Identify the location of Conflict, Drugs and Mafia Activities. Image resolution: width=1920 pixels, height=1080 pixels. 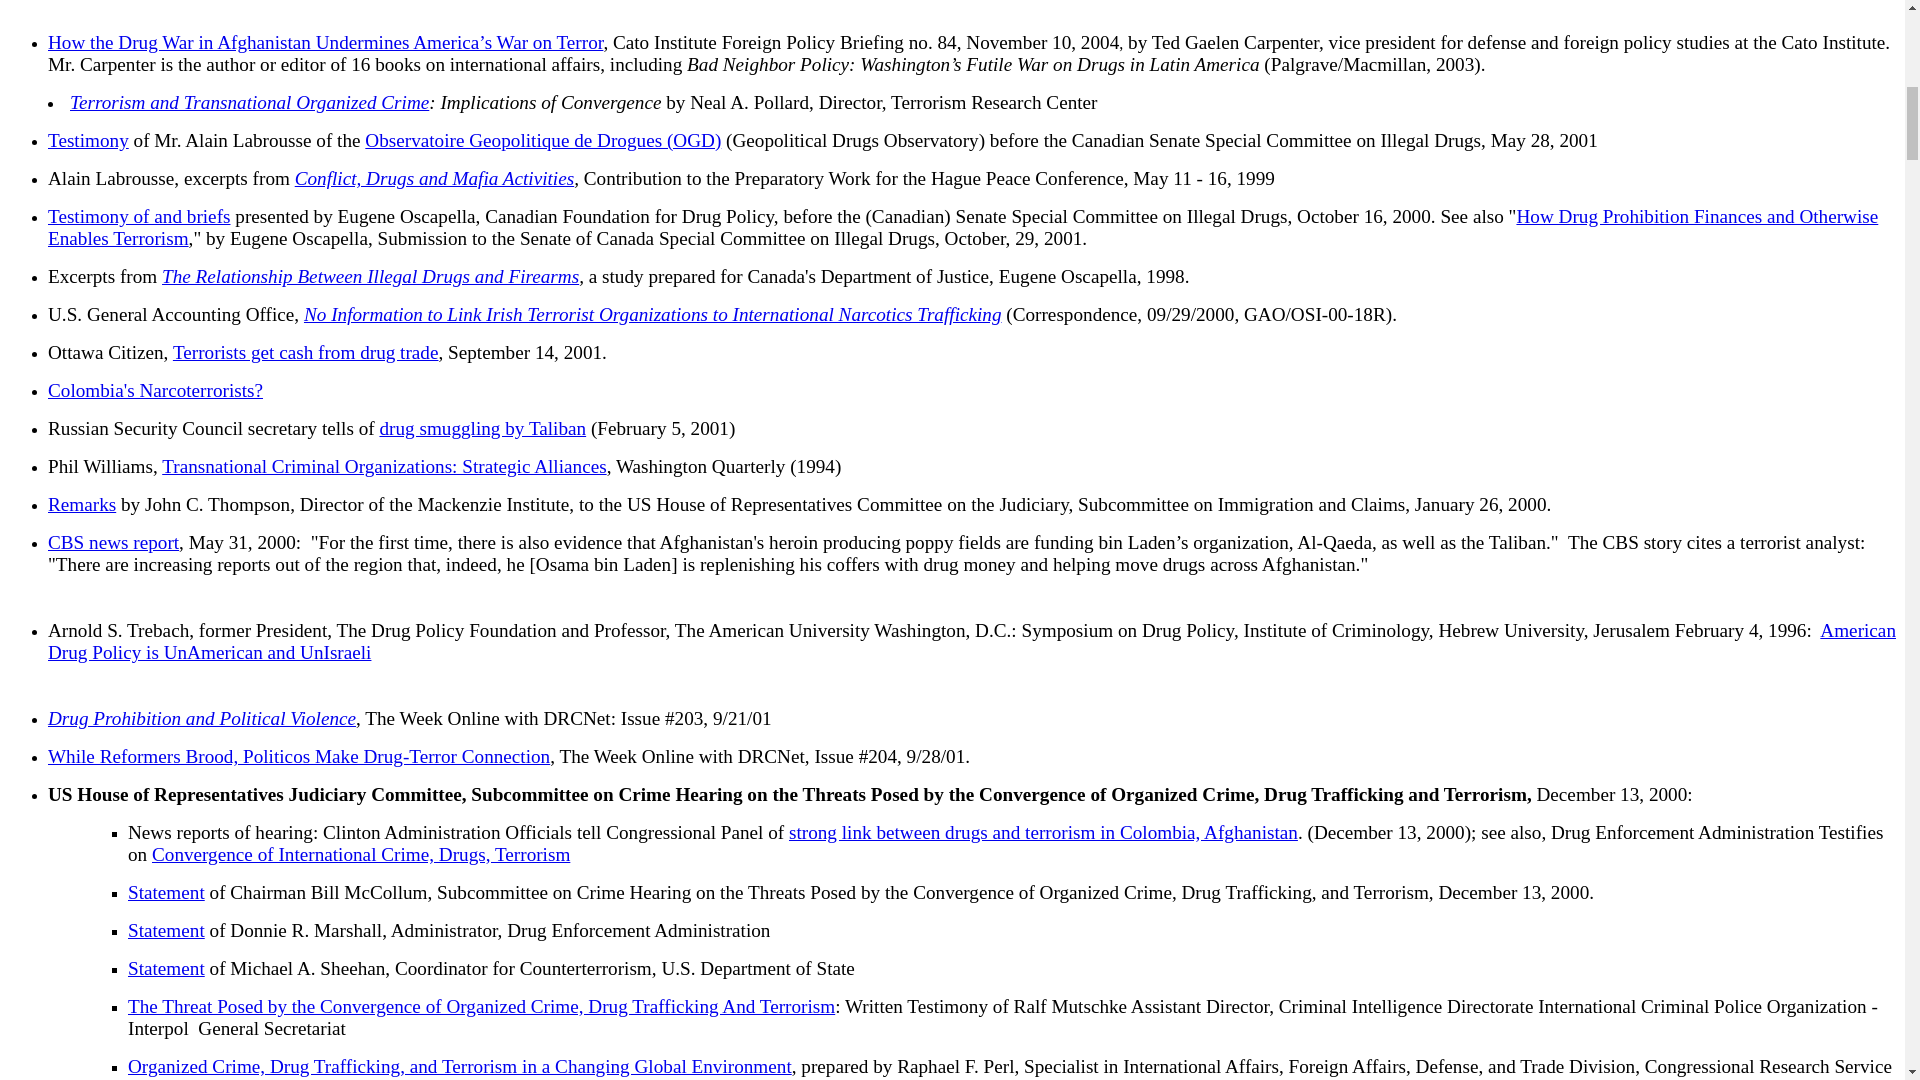
(434, 178).